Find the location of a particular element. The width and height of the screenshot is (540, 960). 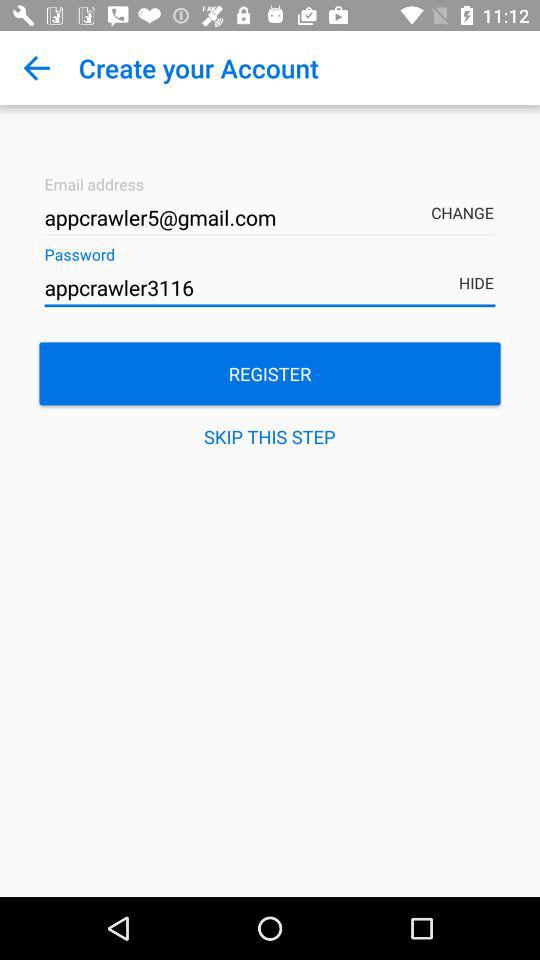

click item above the hide item is located at coordinates (466, 199).